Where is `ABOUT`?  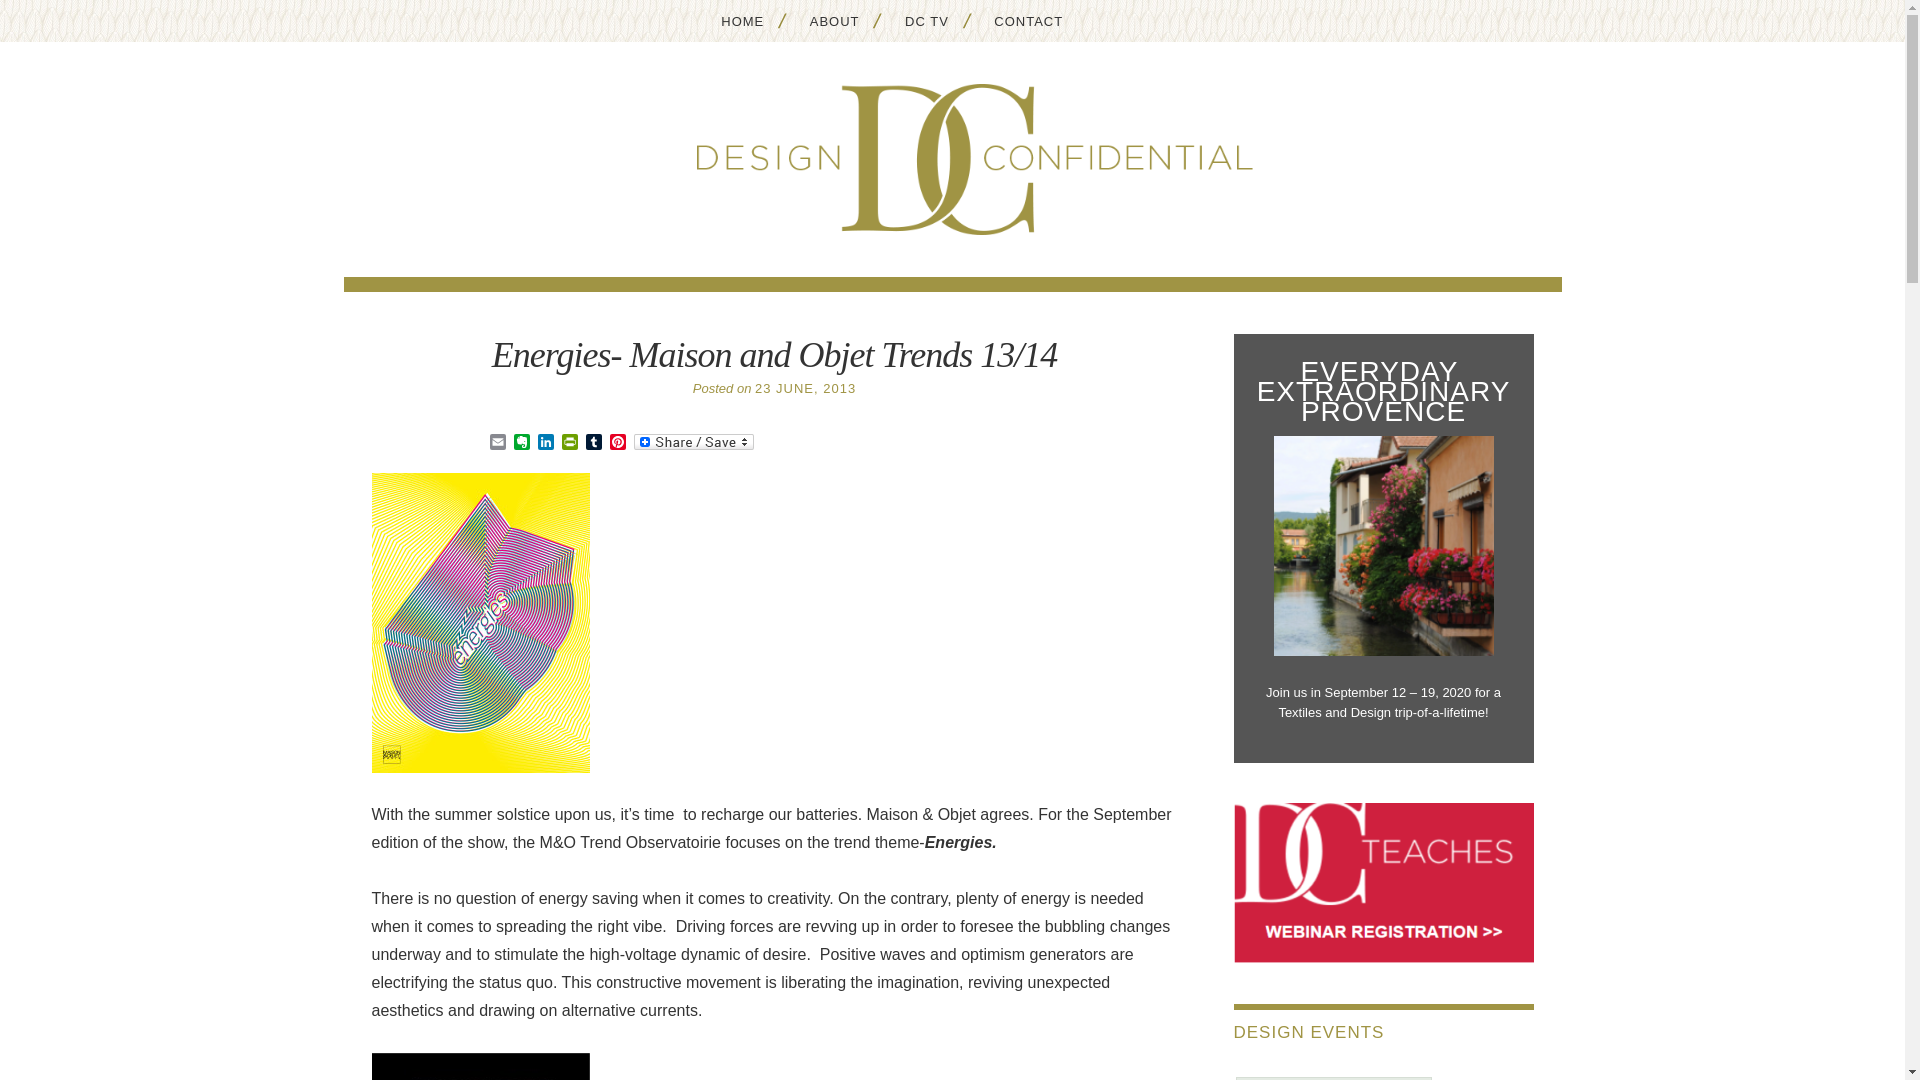
ABOUT is located at coordinates (834, 20).